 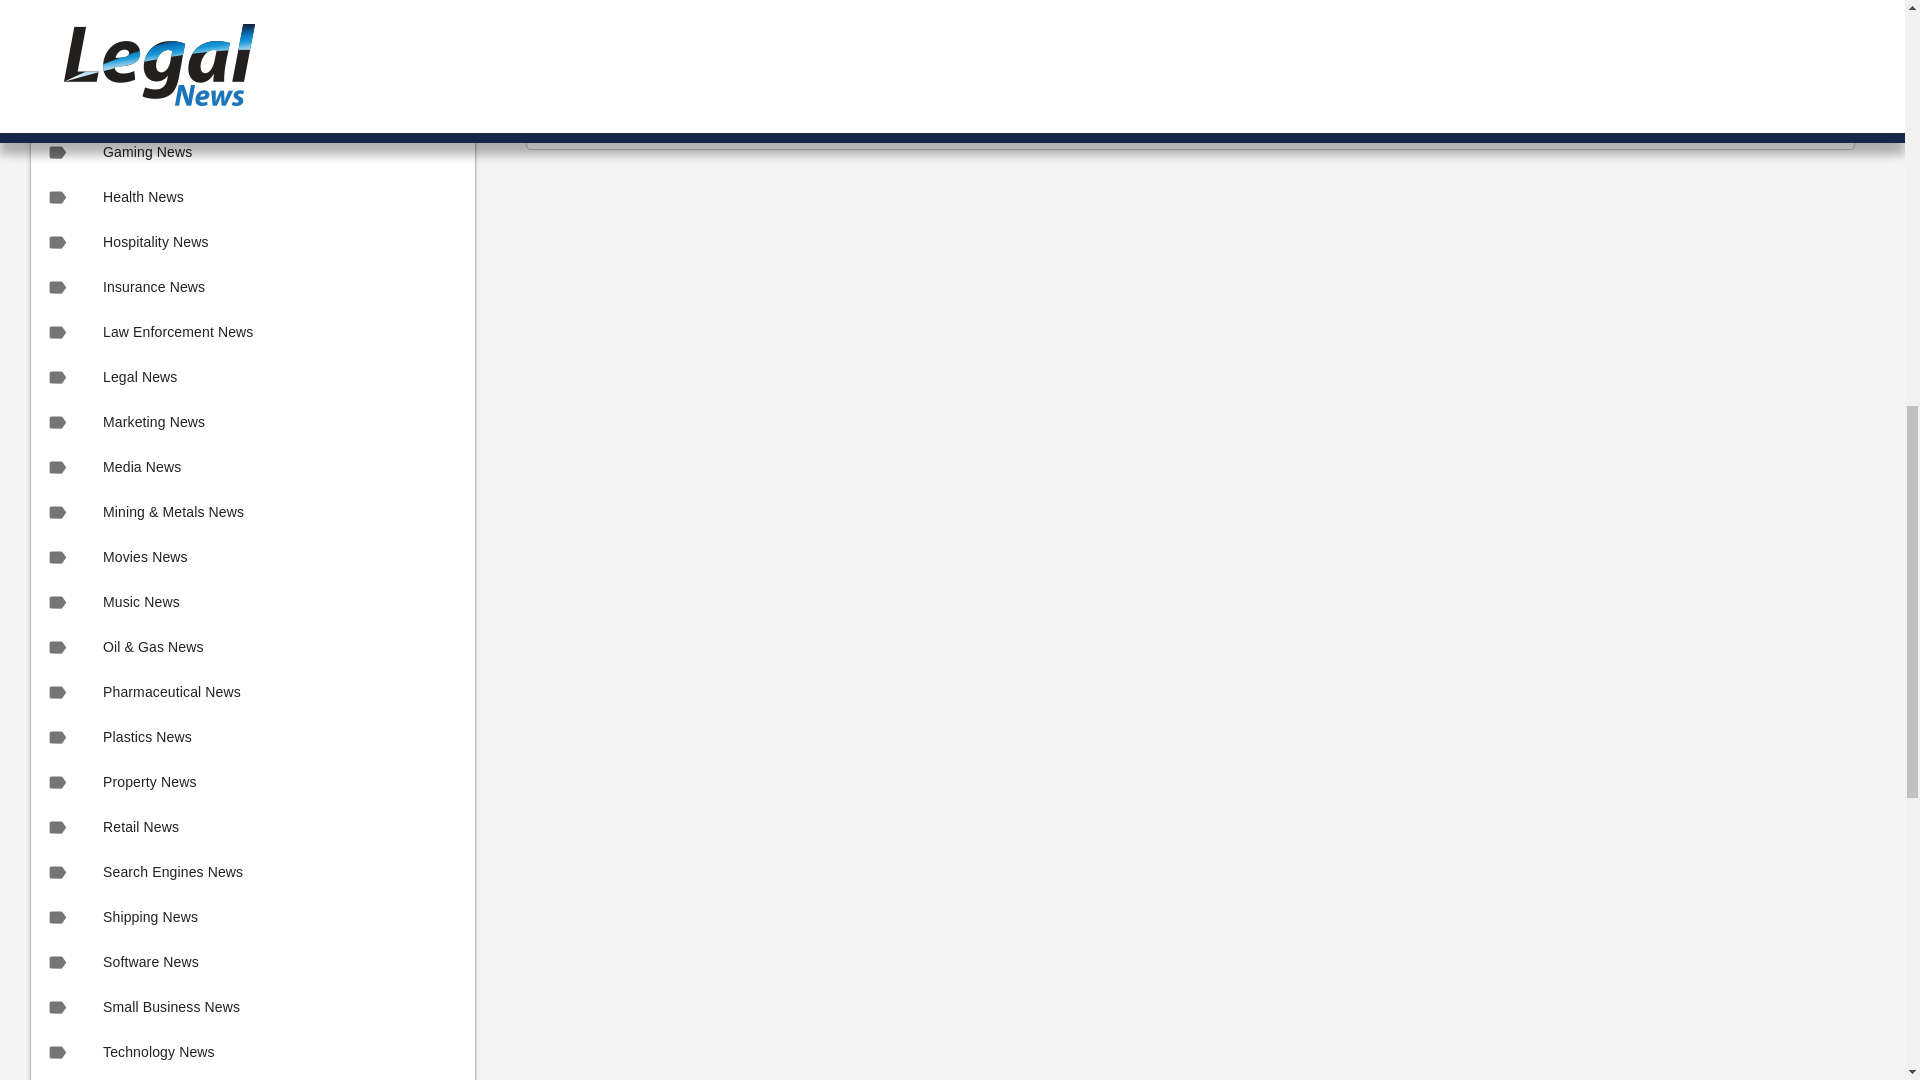 What do you see at coordinates (252, 467) in the screenshot?
I see `Media News` at bounding box center [252, 467].